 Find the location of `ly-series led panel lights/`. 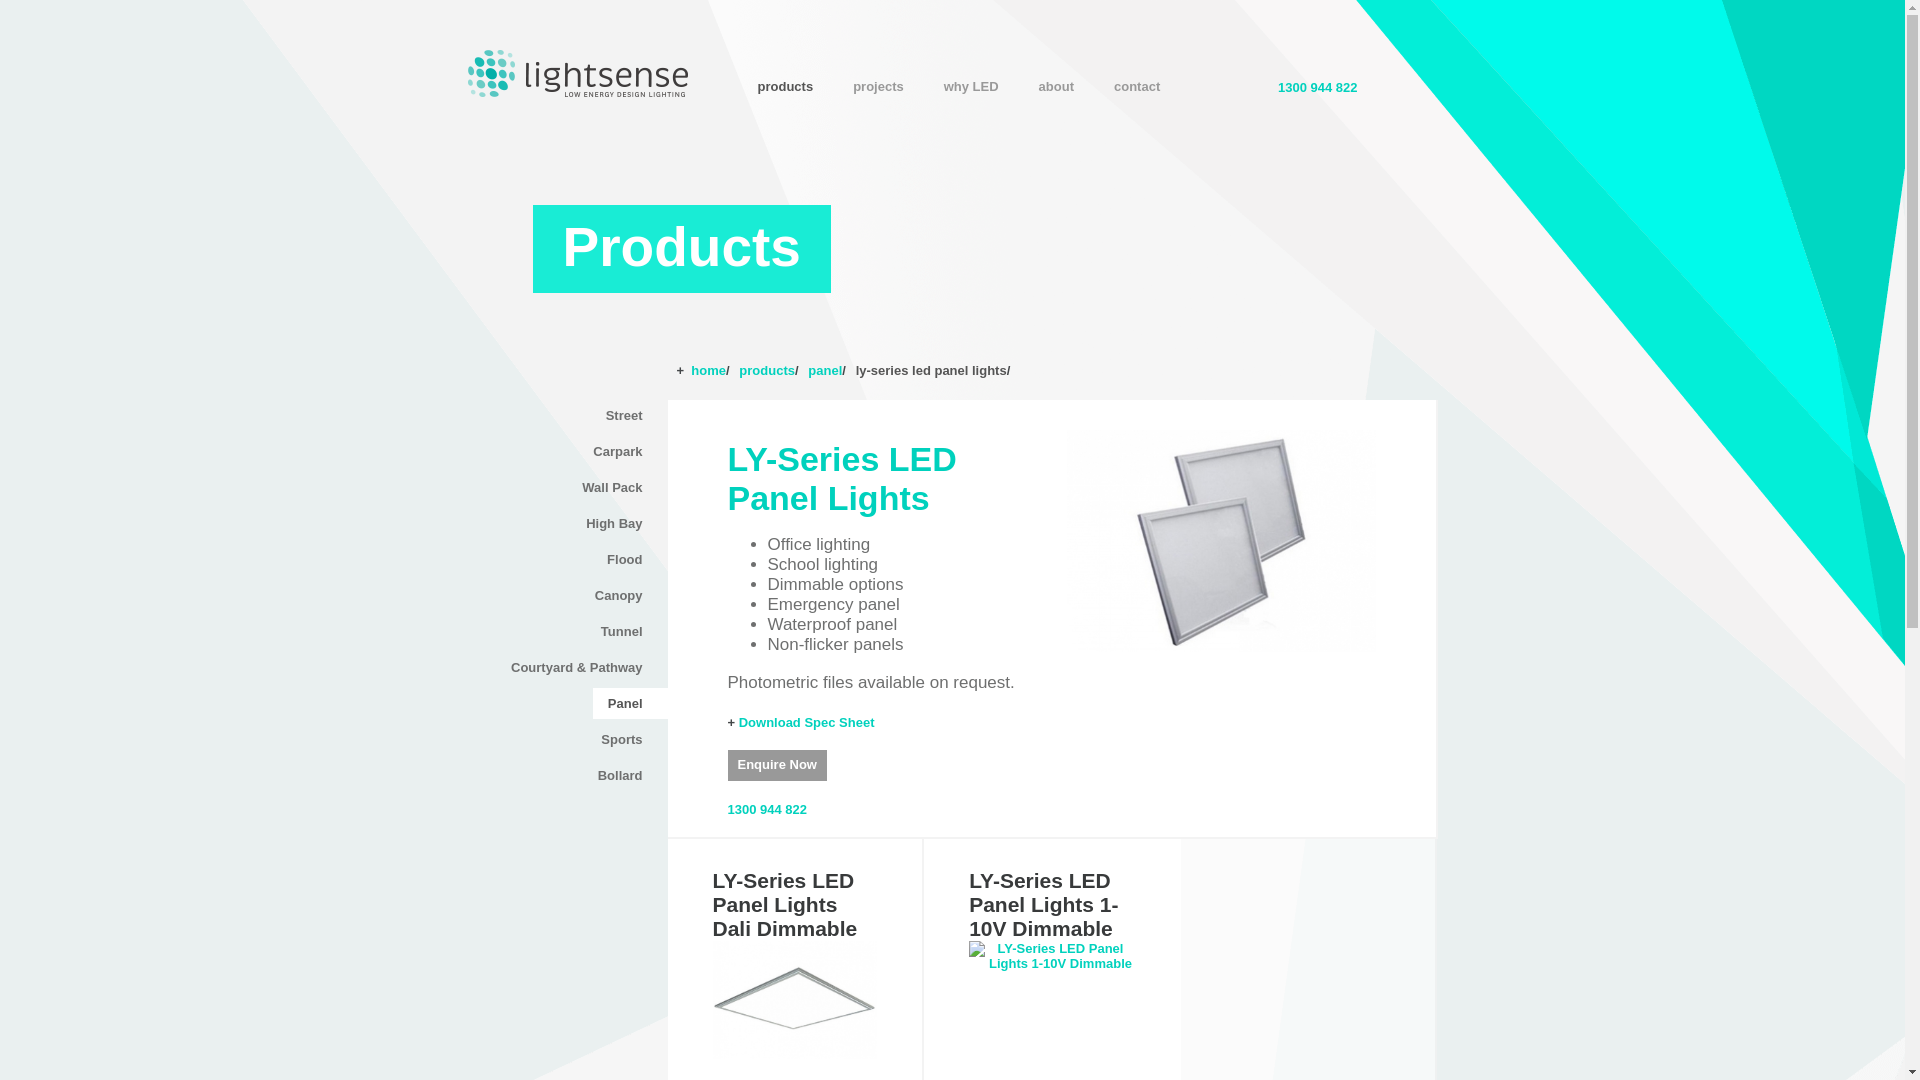

ly-series led panel lights/ is located at coordinates (934, 370).